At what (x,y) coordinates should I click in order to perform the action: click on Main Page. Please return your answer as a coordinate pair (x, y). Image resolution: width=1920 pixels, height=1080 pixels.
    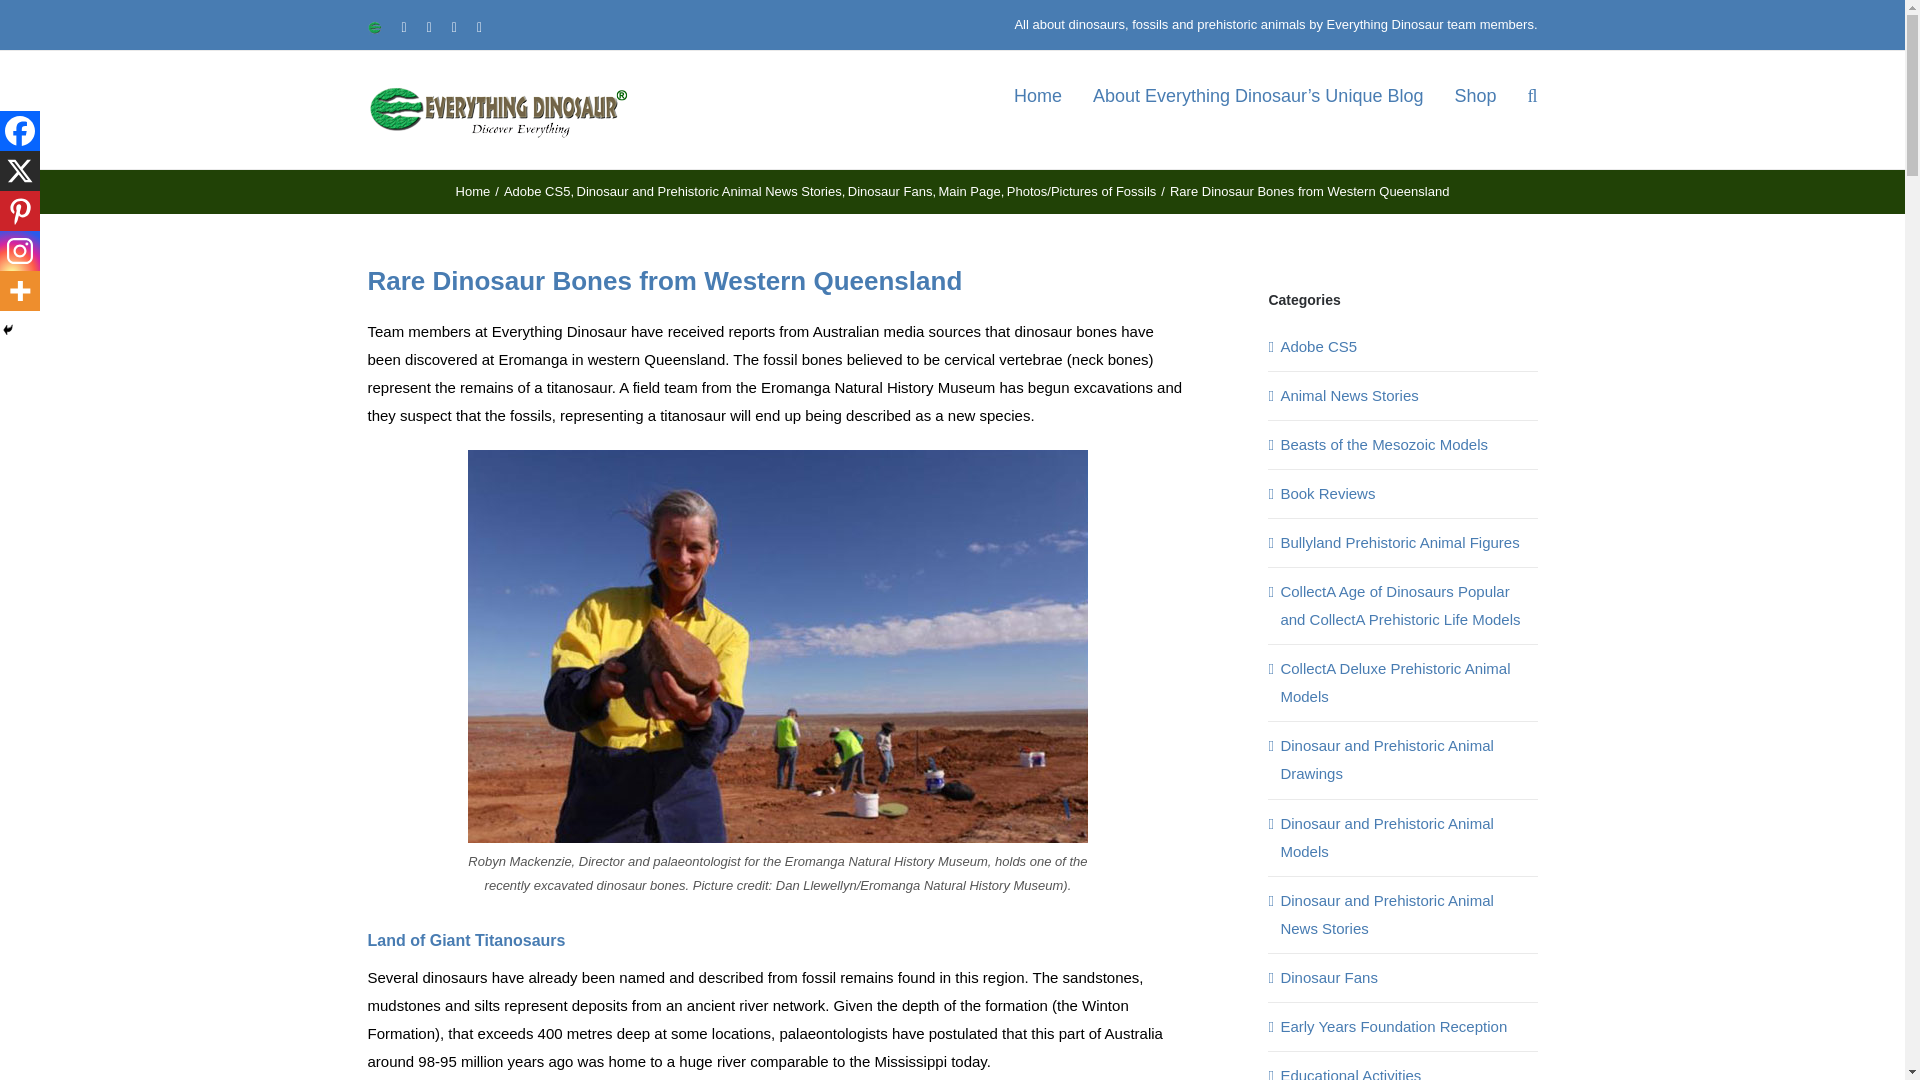
    Looking at the image, I should click on (969, 190).